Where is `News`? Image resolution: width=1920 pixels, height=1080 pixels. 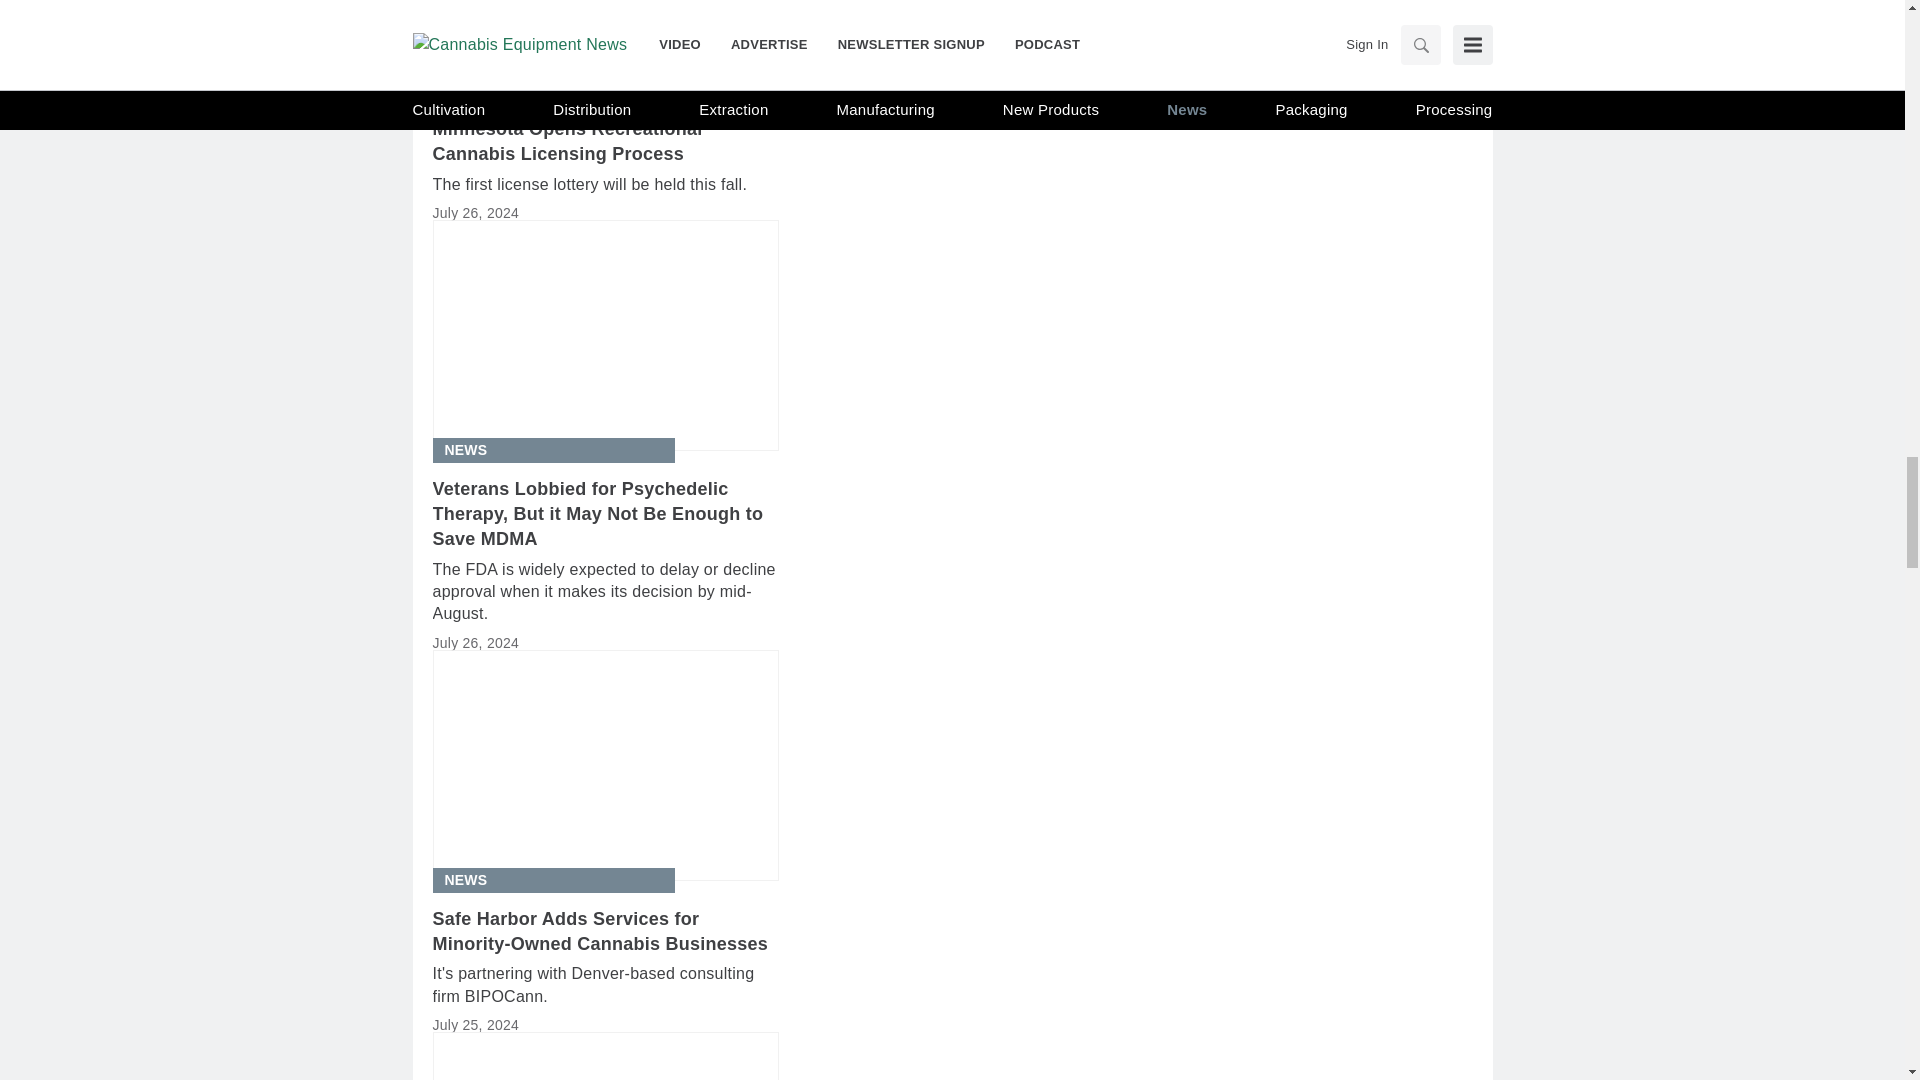
News is located at coordinates (465, 450).